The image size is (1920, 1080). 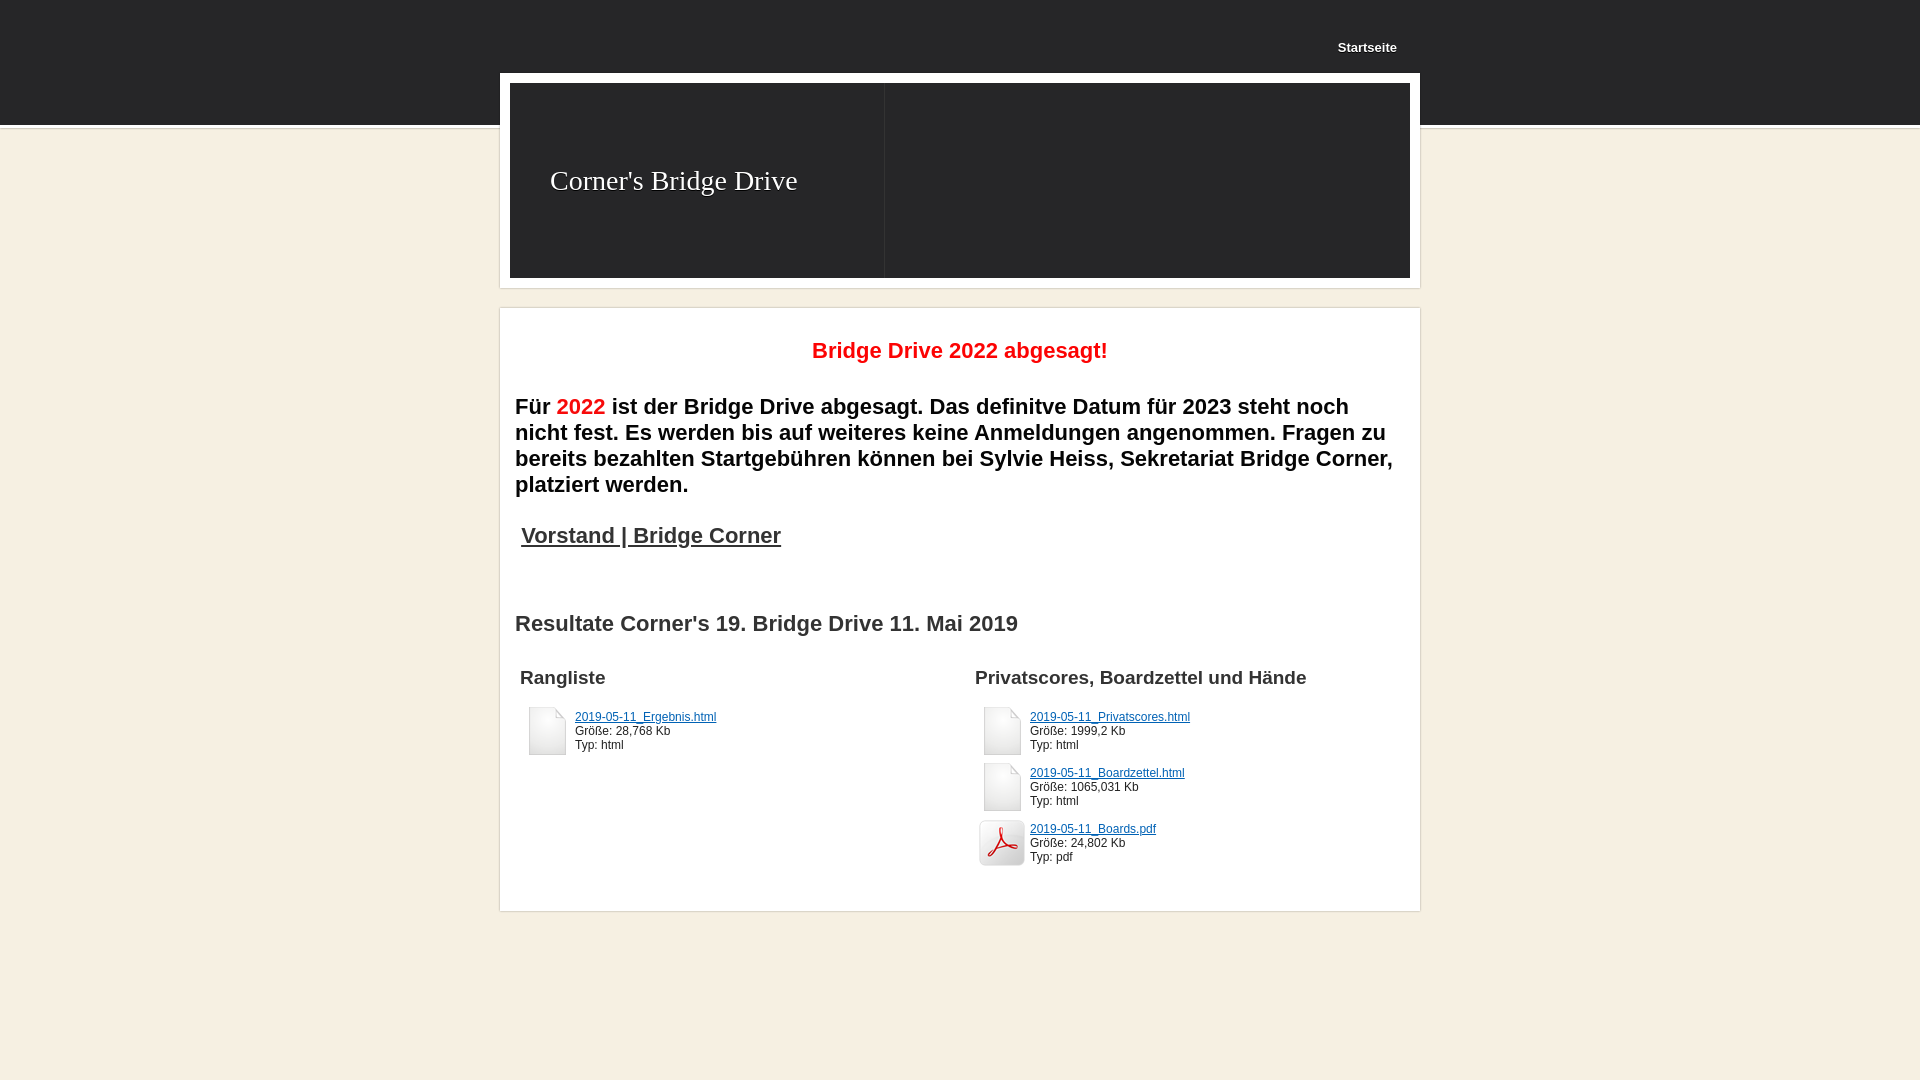 I want to click on 2019-05-11_Boardzettel.html, so click(x=1108, y=773).